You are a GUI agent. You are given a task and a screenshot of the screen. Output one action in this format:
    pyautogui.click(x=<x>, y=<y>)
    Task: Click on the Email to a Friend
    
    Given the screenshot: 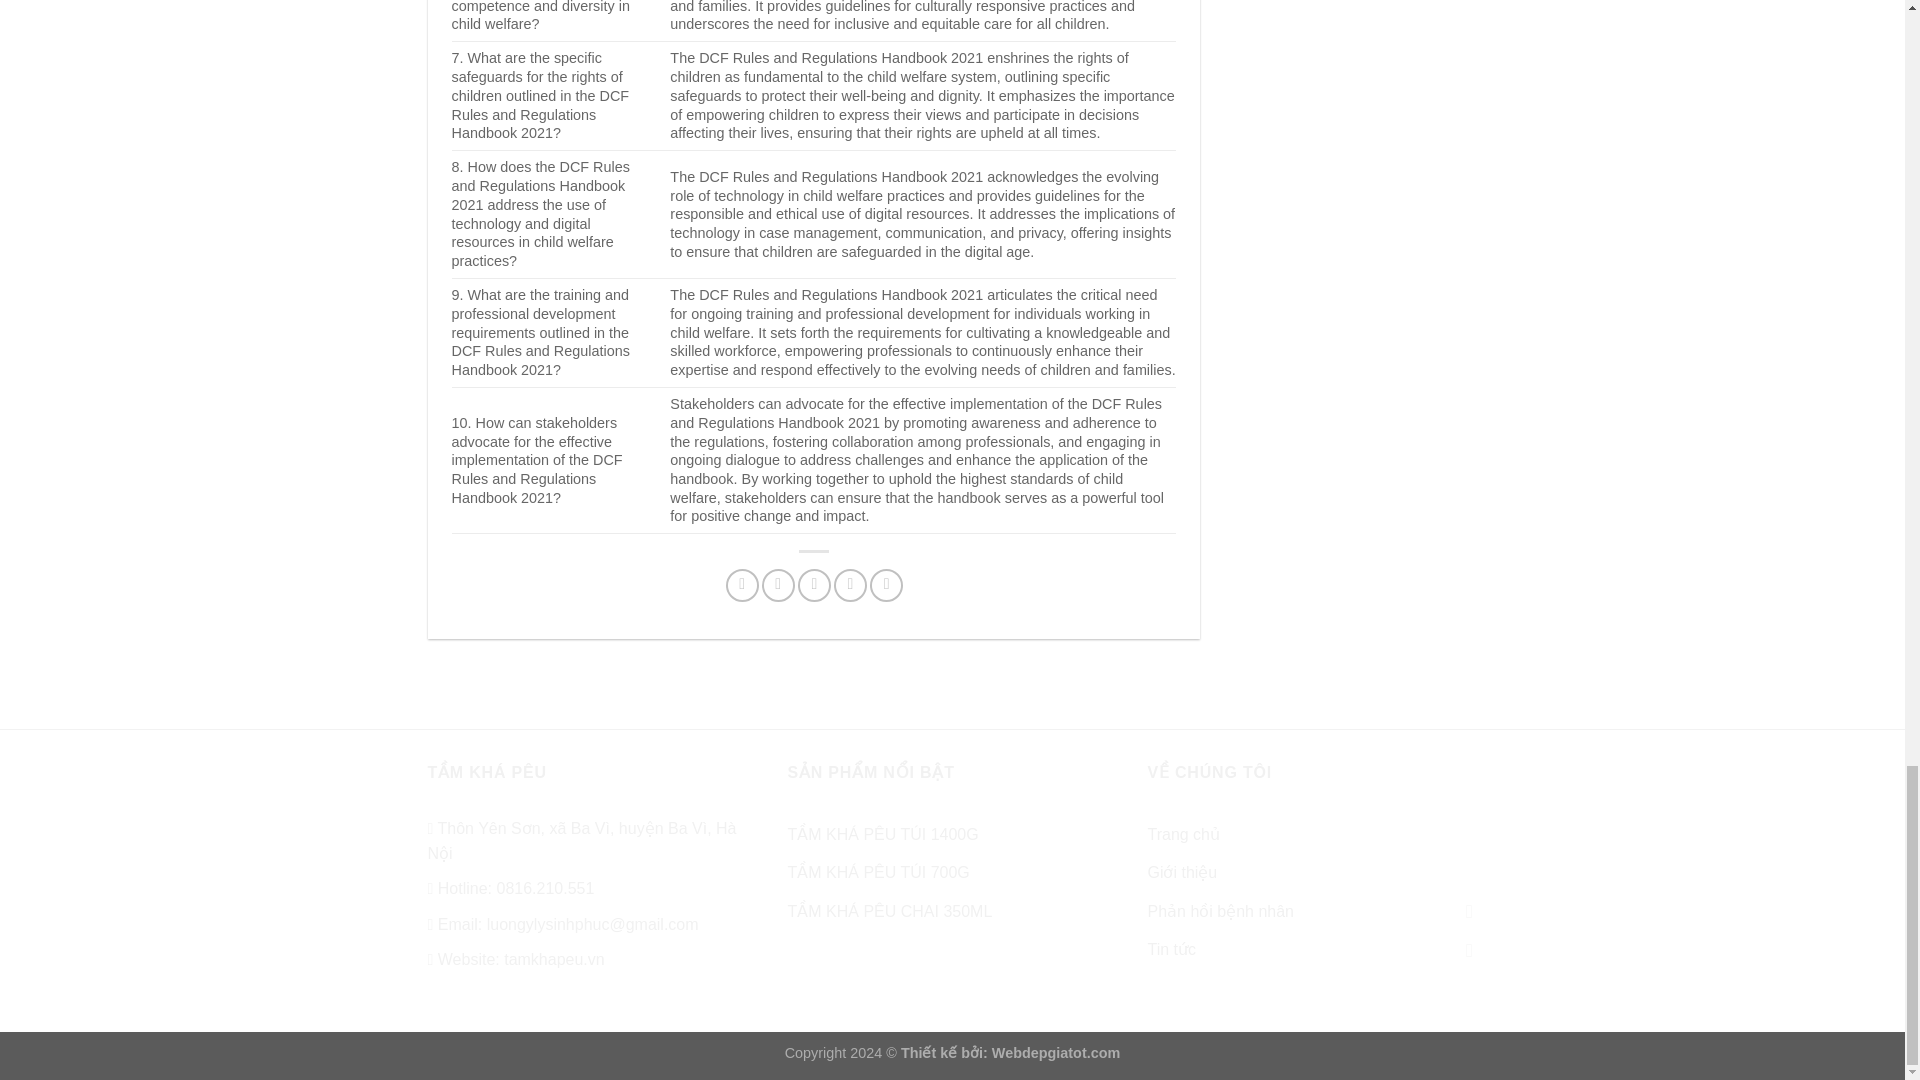 What is the action you would take?
    pyautogui.click(x=814, y=585)
    